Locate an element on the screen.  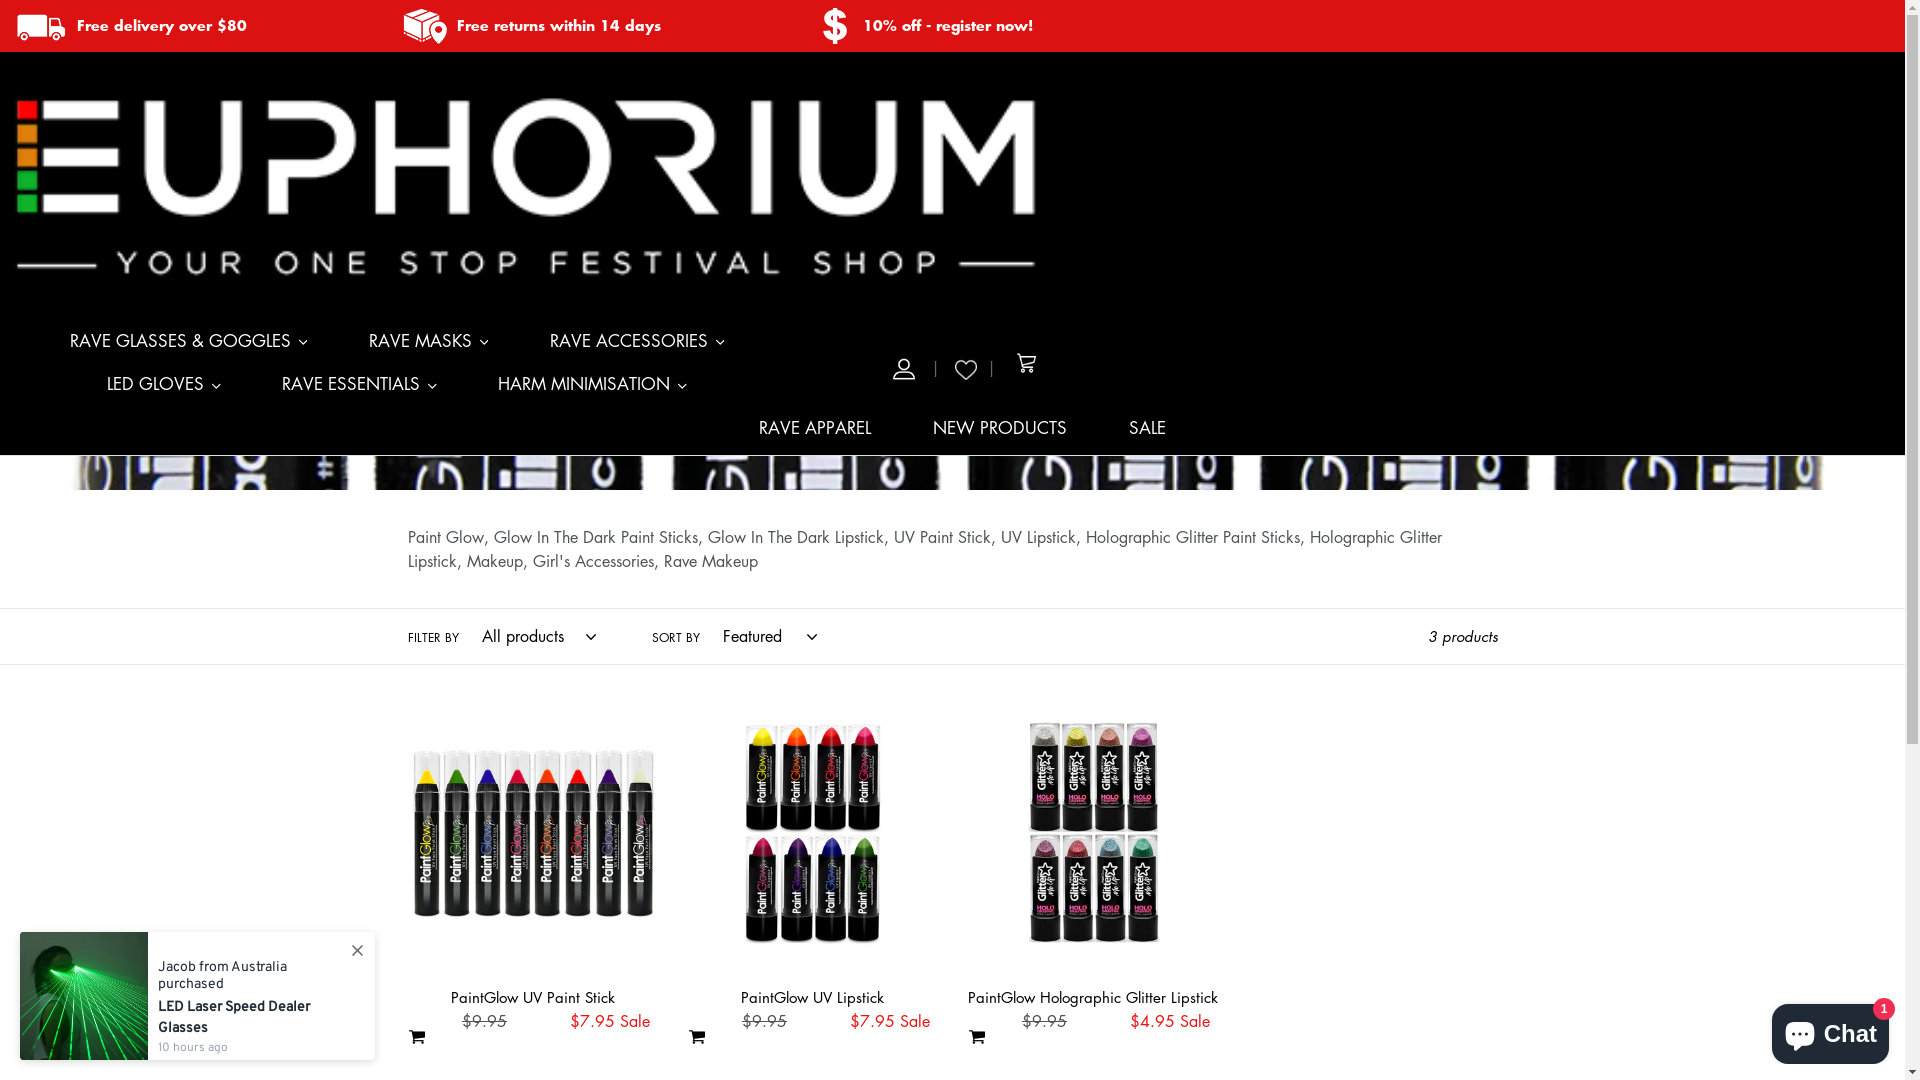
NEW PRODUCTS is located at coordinates (1000, 434).